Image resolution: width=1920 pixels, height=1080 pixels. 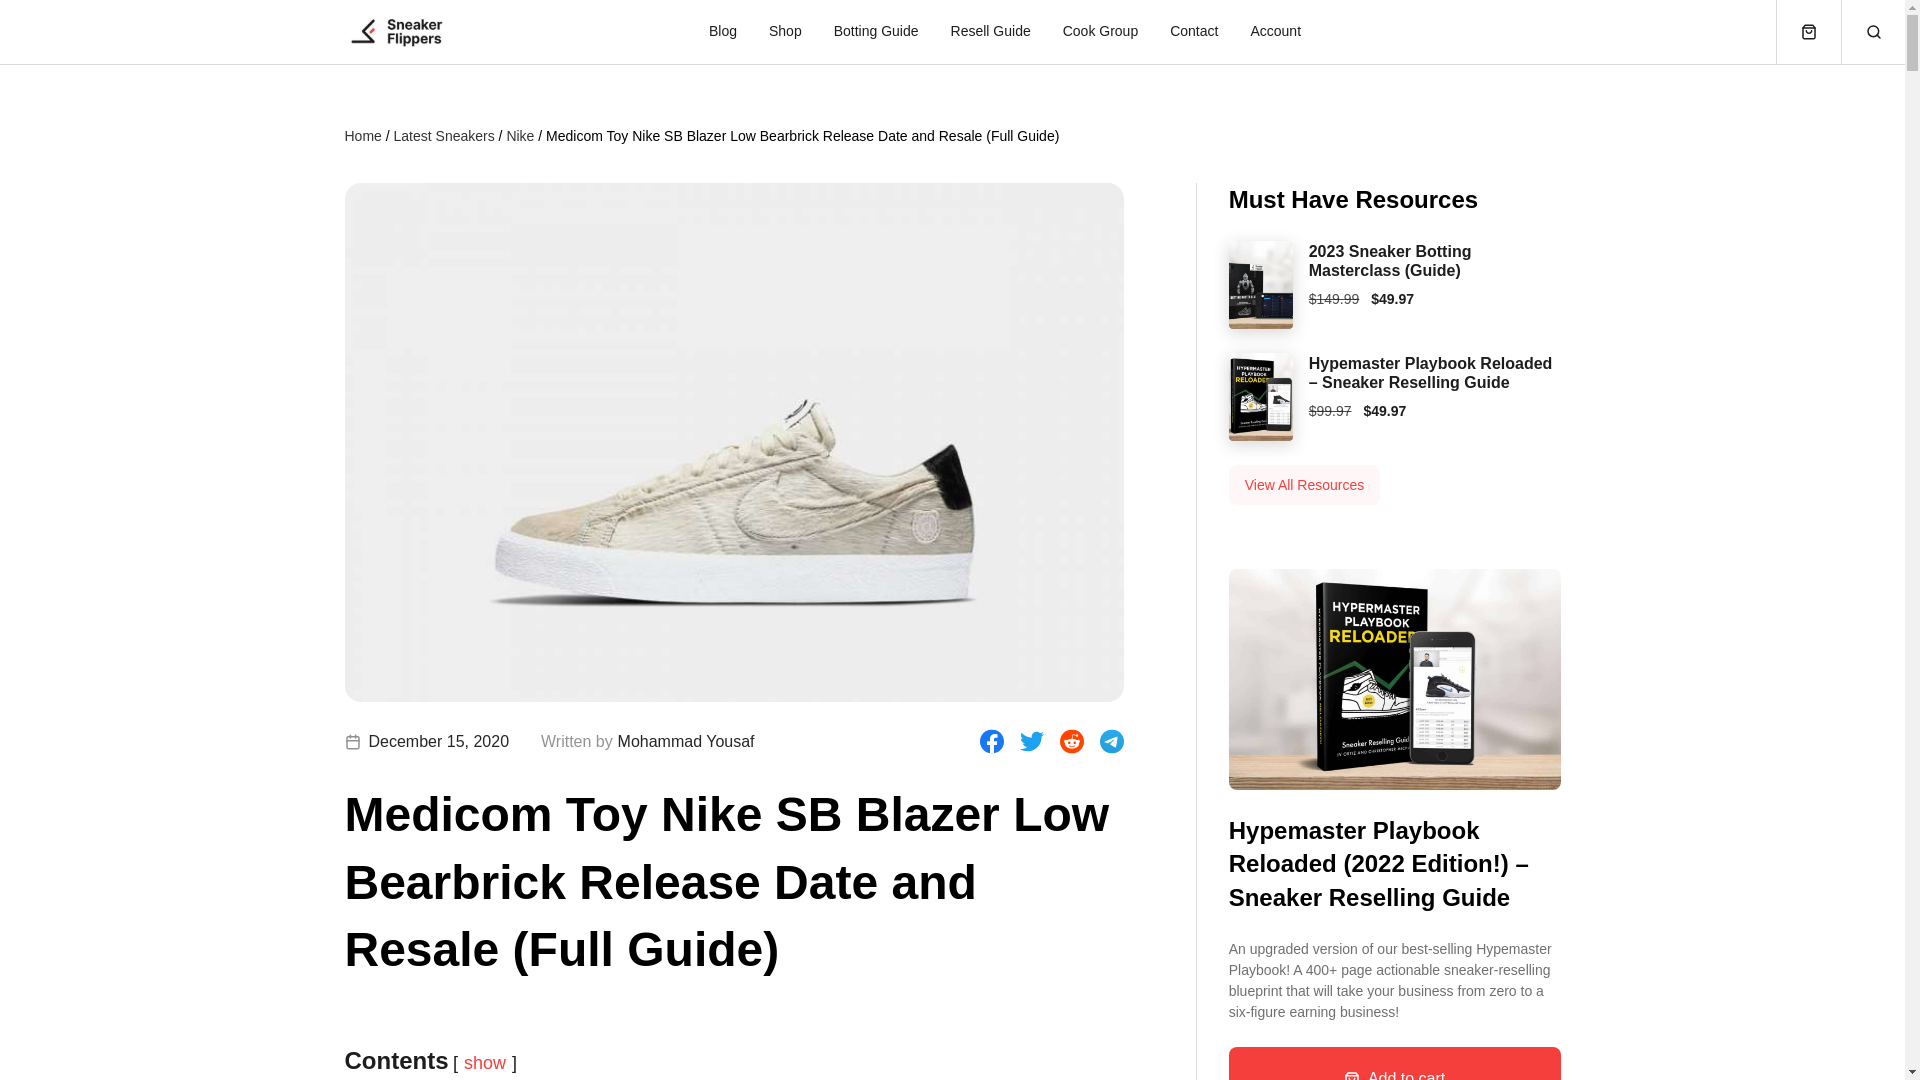 I want to click on Home, so click(x=362, y=135).